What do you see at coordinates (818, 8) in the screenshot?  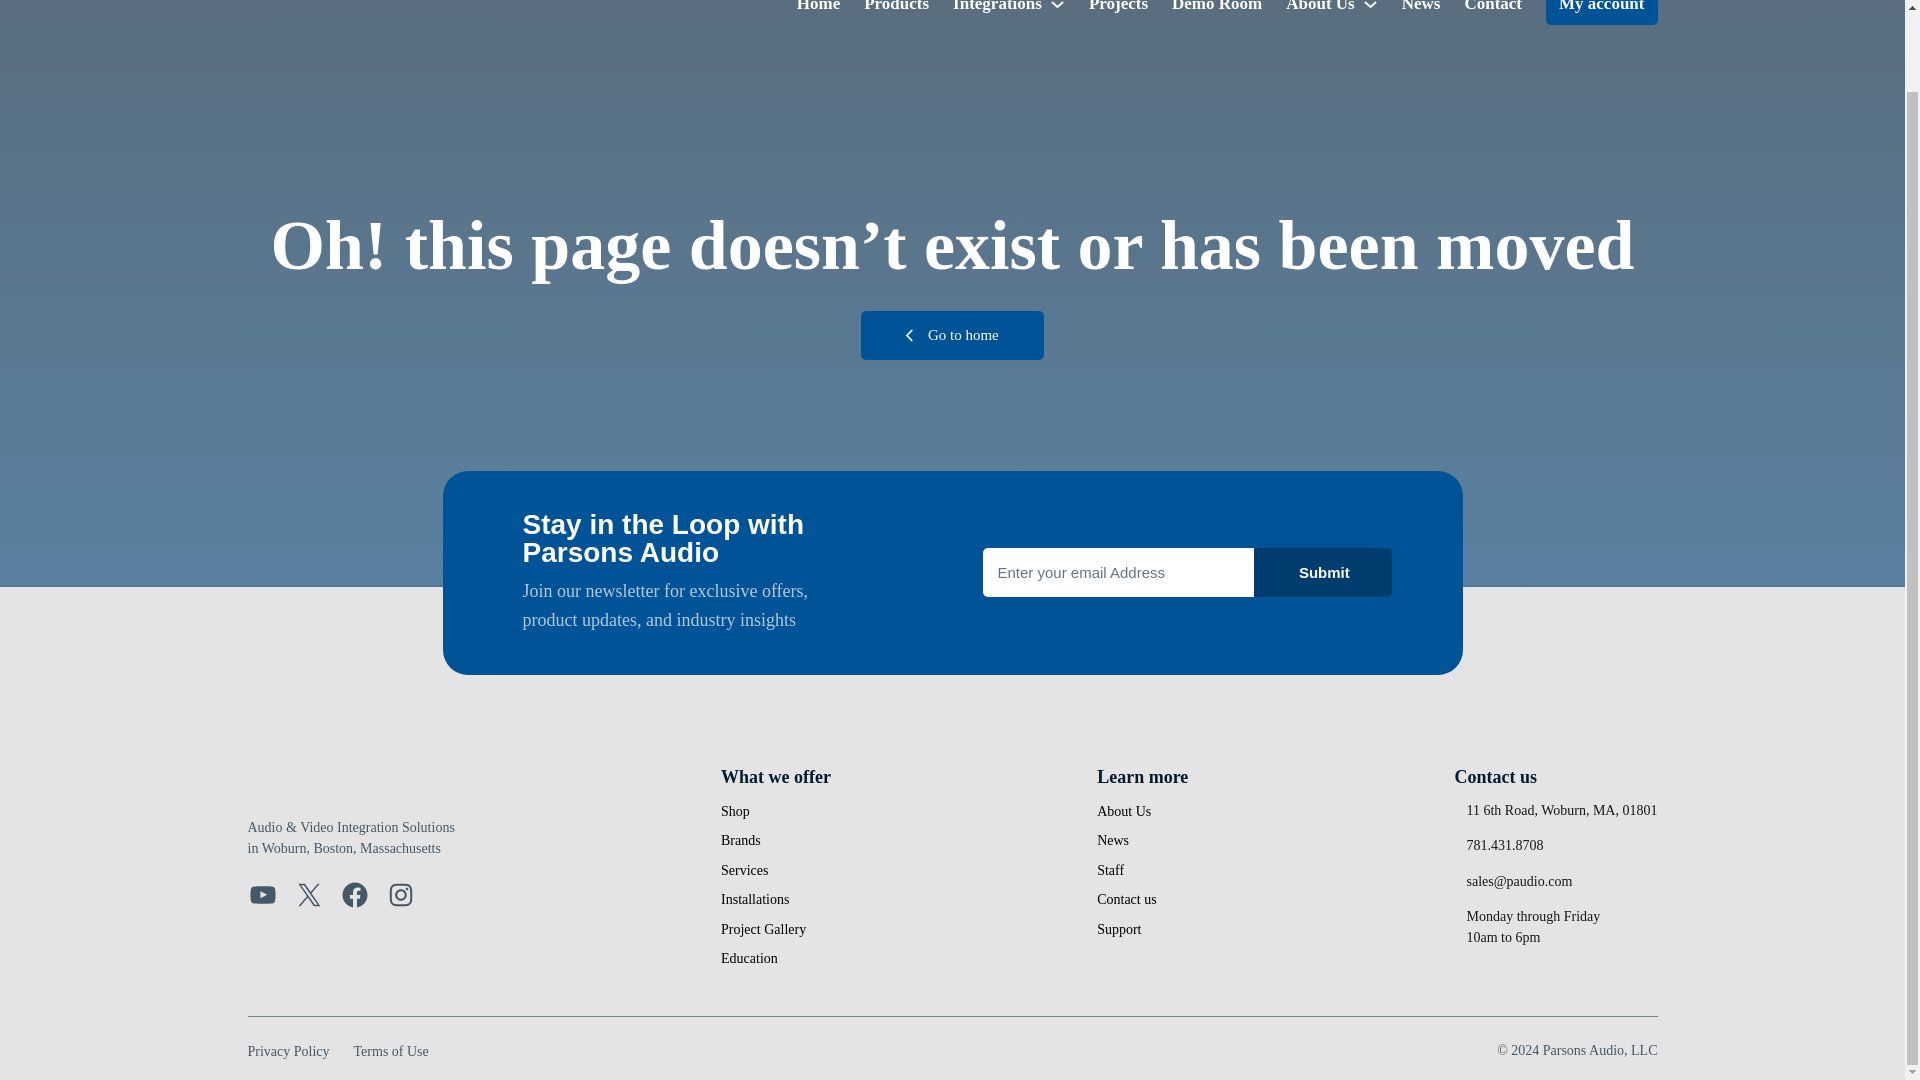 I see `Home` at bounding box center [818, 8].